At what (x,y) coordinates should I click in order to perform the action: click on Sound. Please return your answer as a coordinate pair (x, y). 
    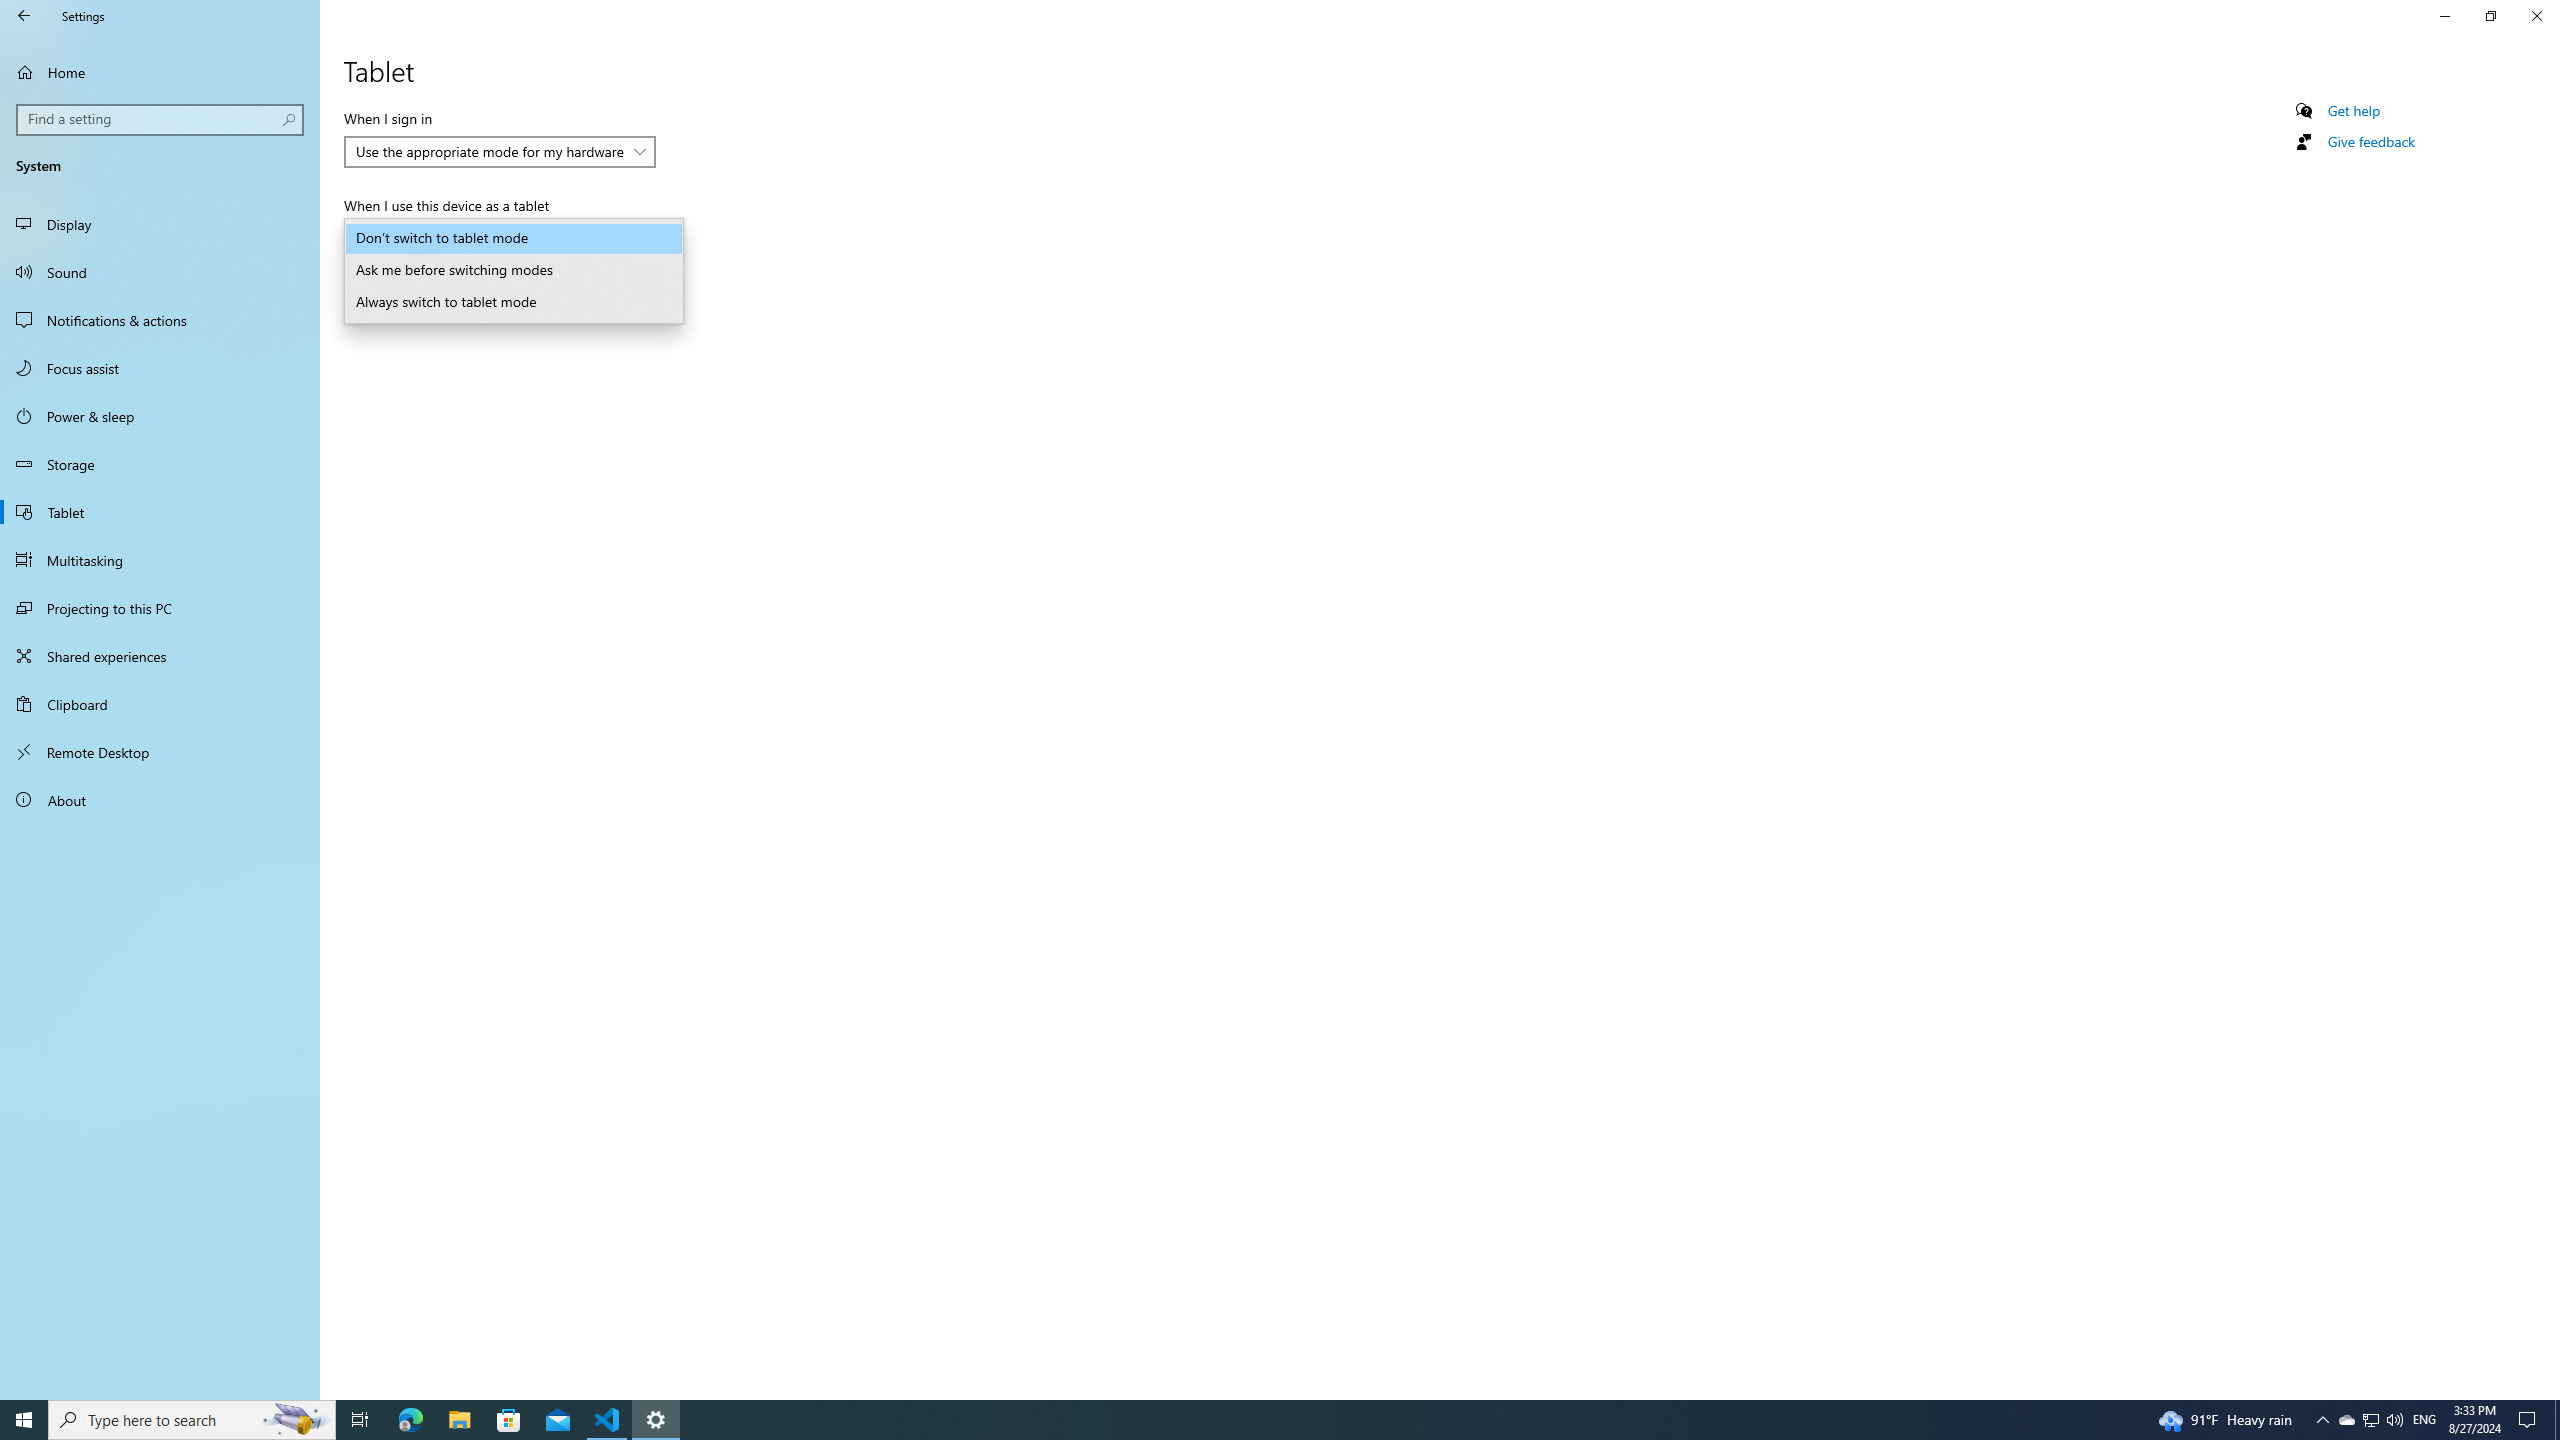
    Looking at the image, I should click on (160, 272).